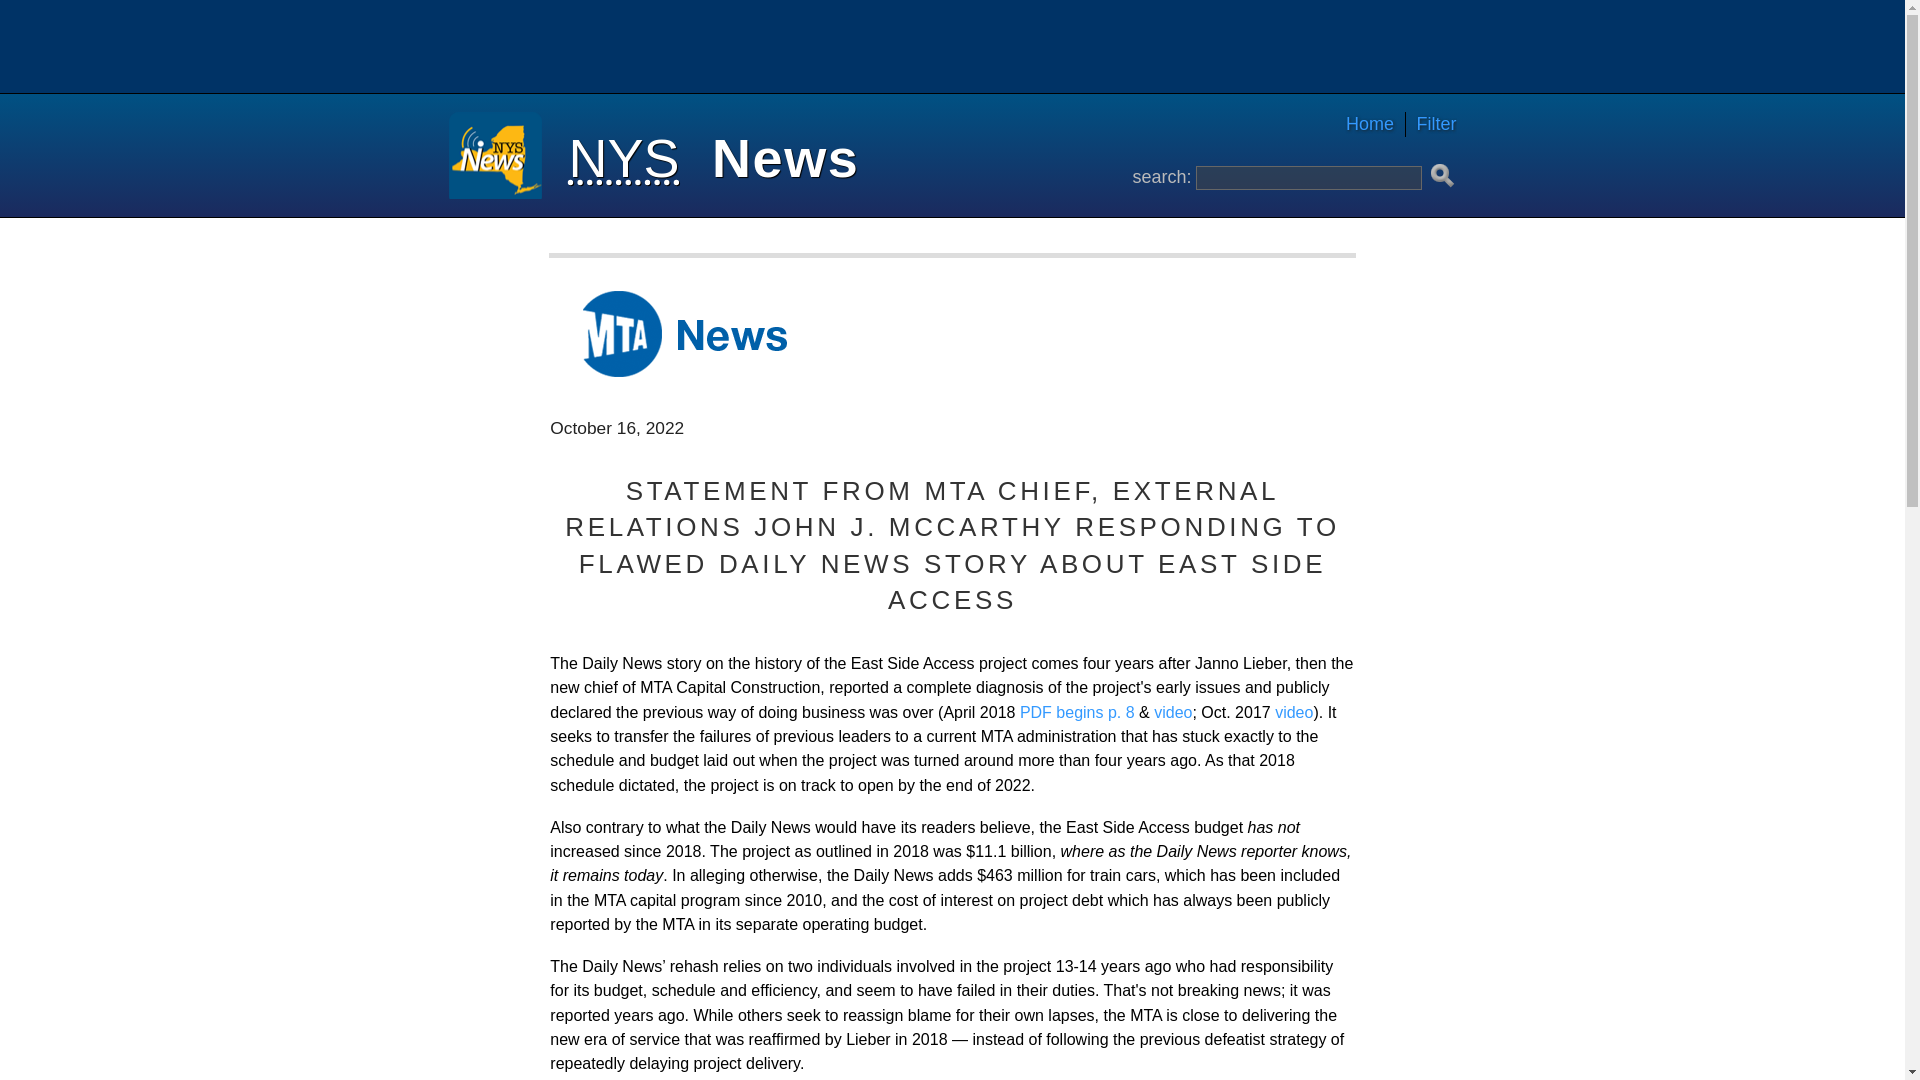 This screenshot has width=1920, height=1080. Describe the element at coordinates (1370, 124) in the screenshot. I see `Home` at that location.